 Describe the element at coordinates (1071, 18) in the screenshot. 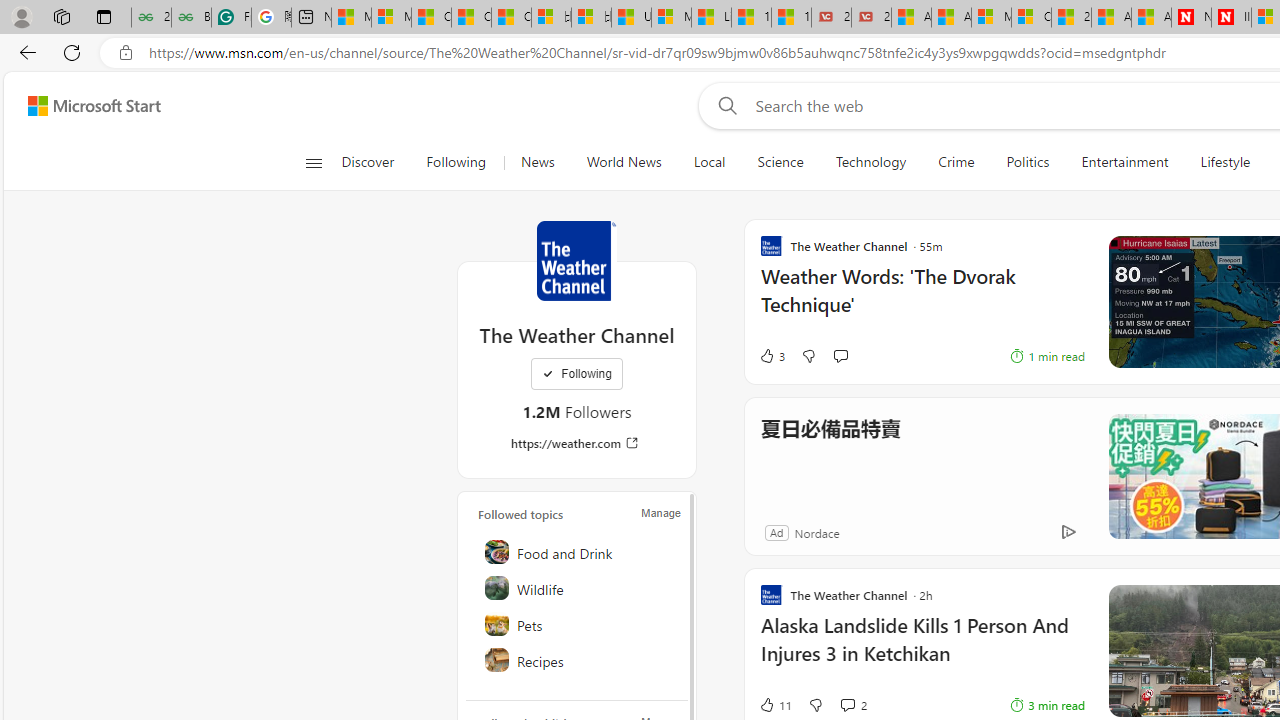

I see `20 Ways to Boost Your Protein Intake at Every Meal` at that location.